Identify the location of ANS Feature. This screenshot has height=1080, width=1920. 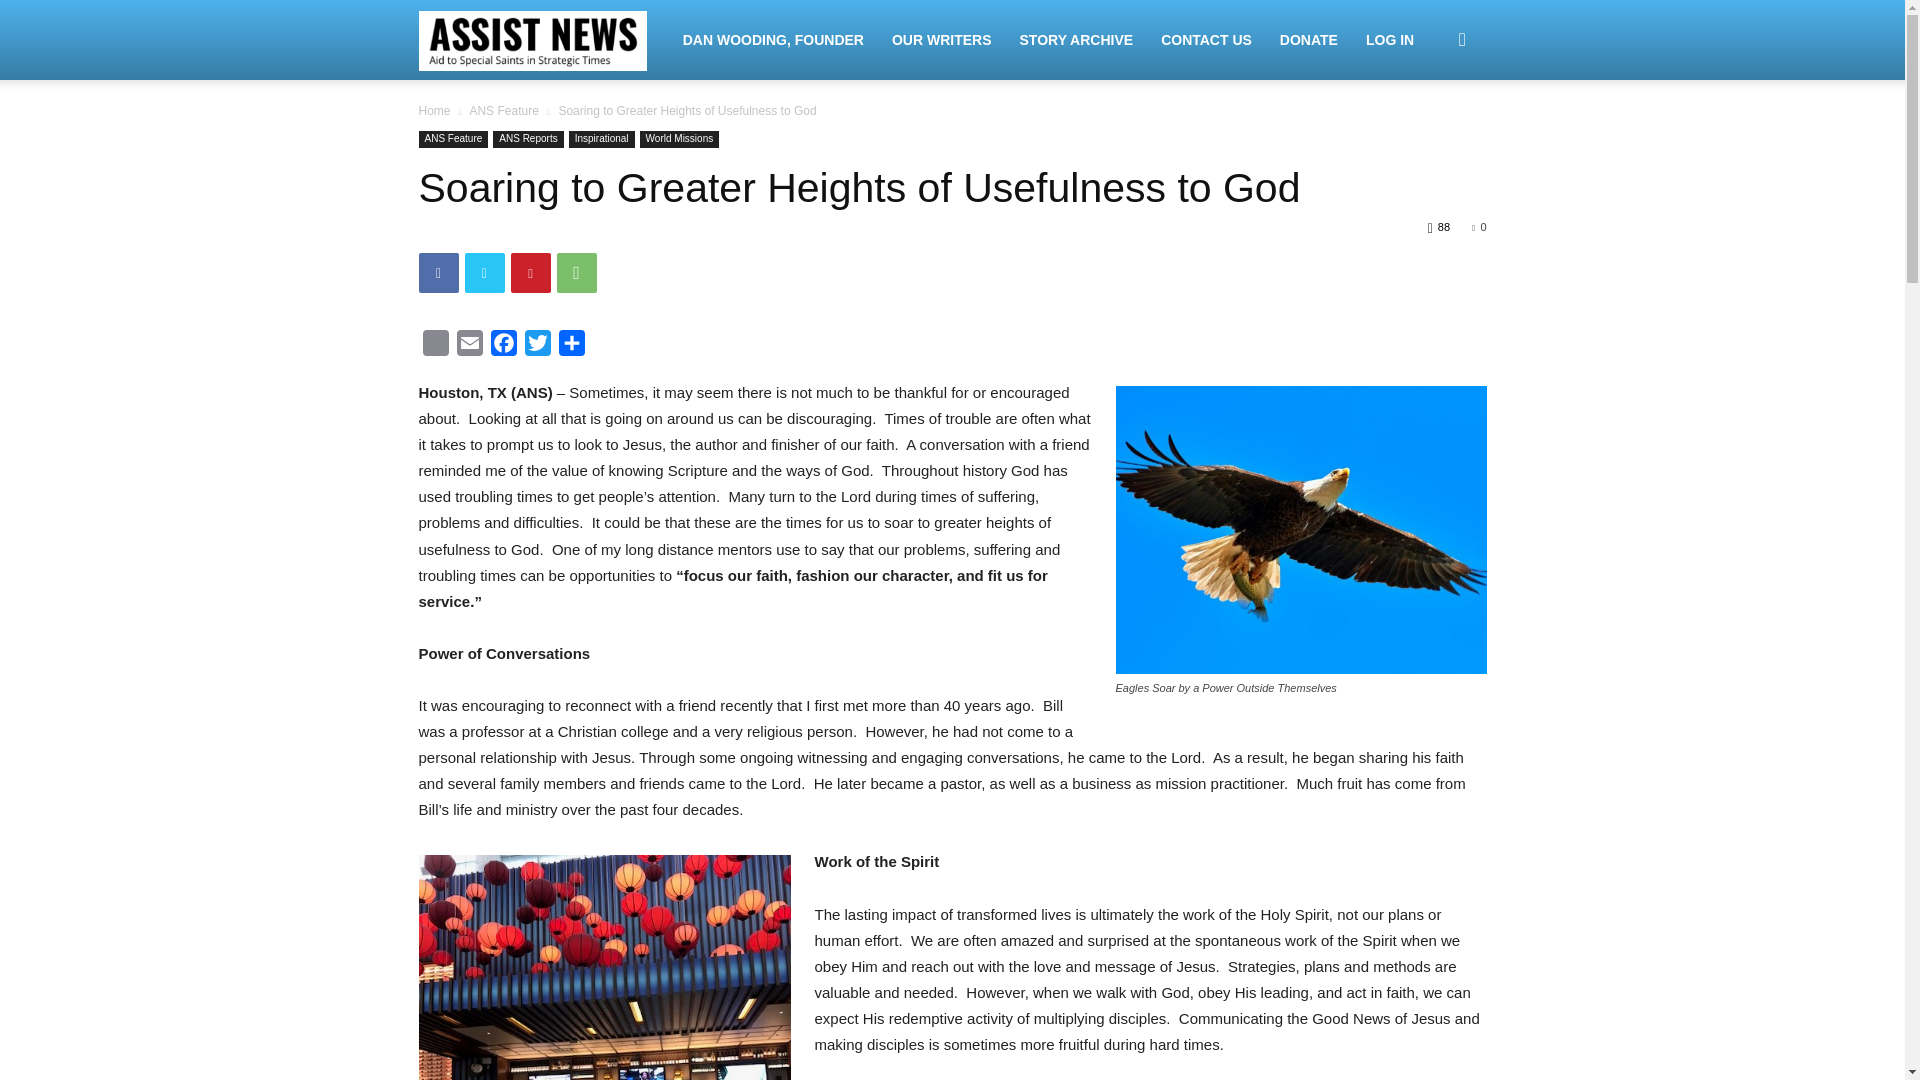
(502, 110).